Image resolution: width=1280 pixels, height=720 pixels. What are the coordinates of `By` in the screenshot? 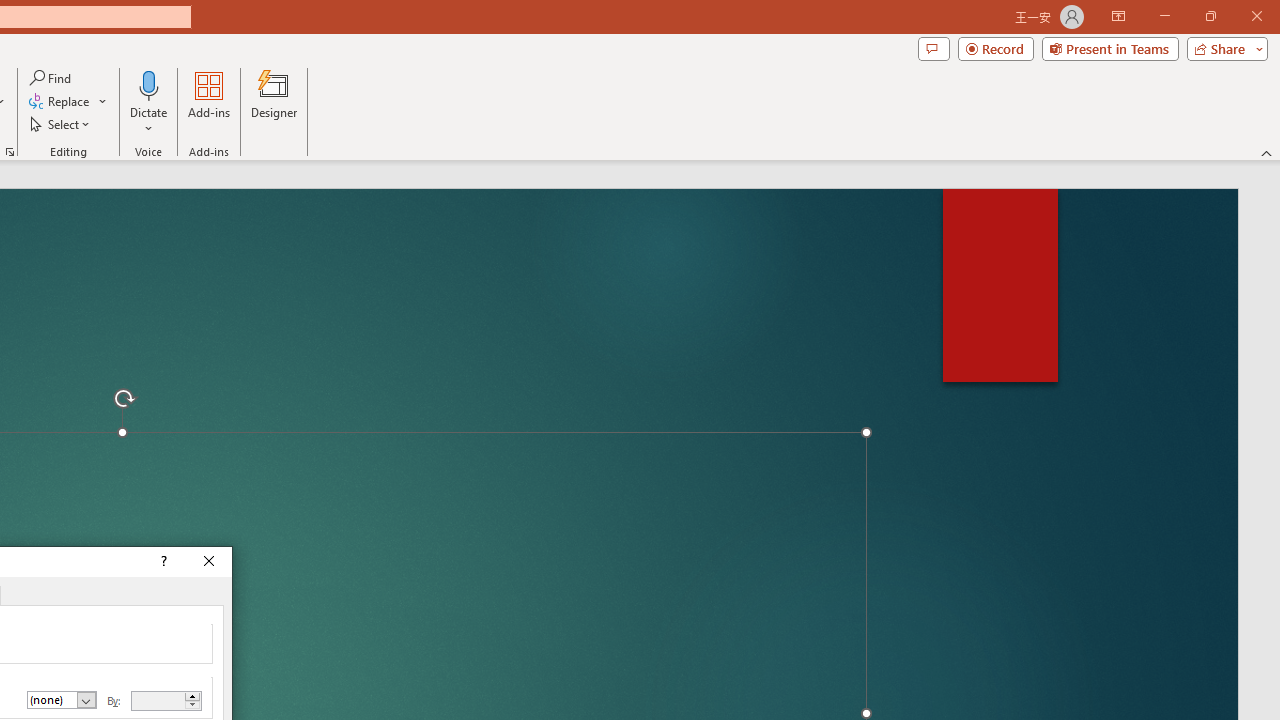 It's located at (166, 701).